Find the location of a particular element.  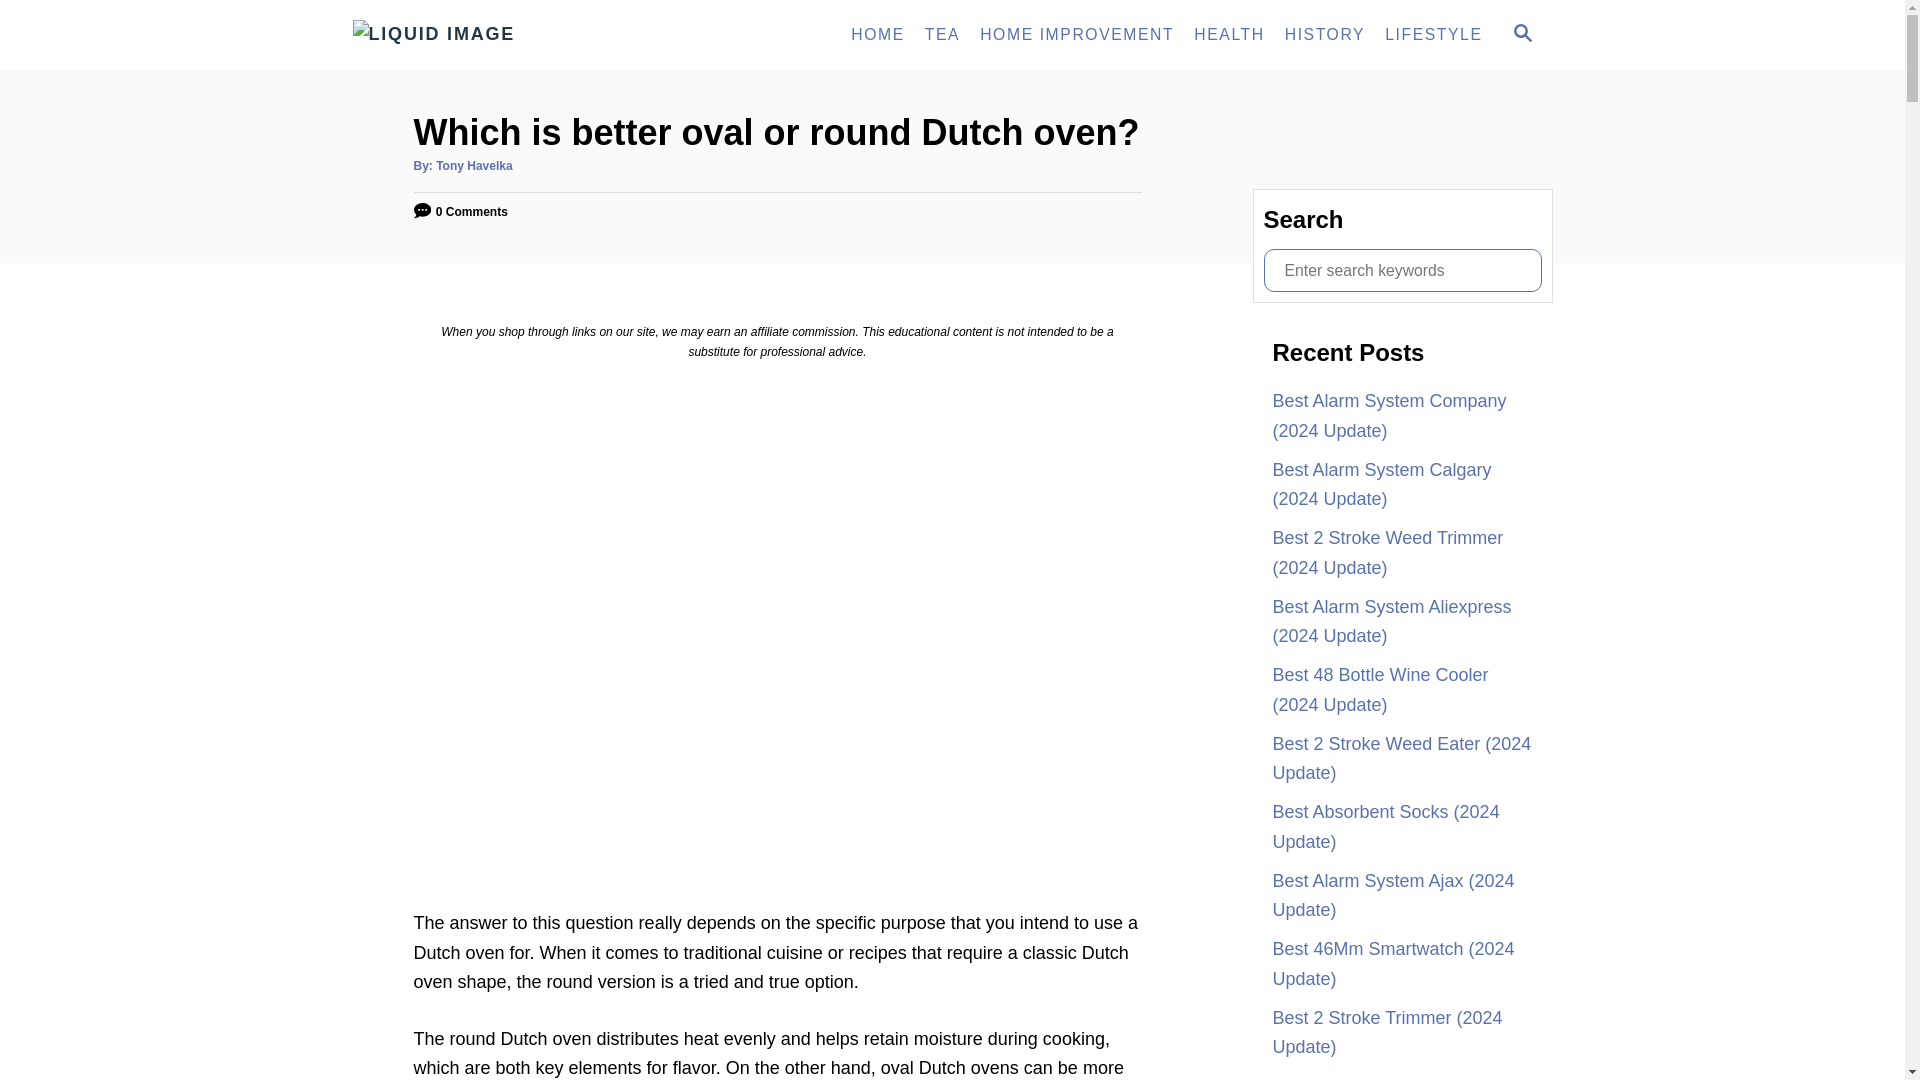

MAGNIFYING GLASS is located at coordinates (1522, 32).